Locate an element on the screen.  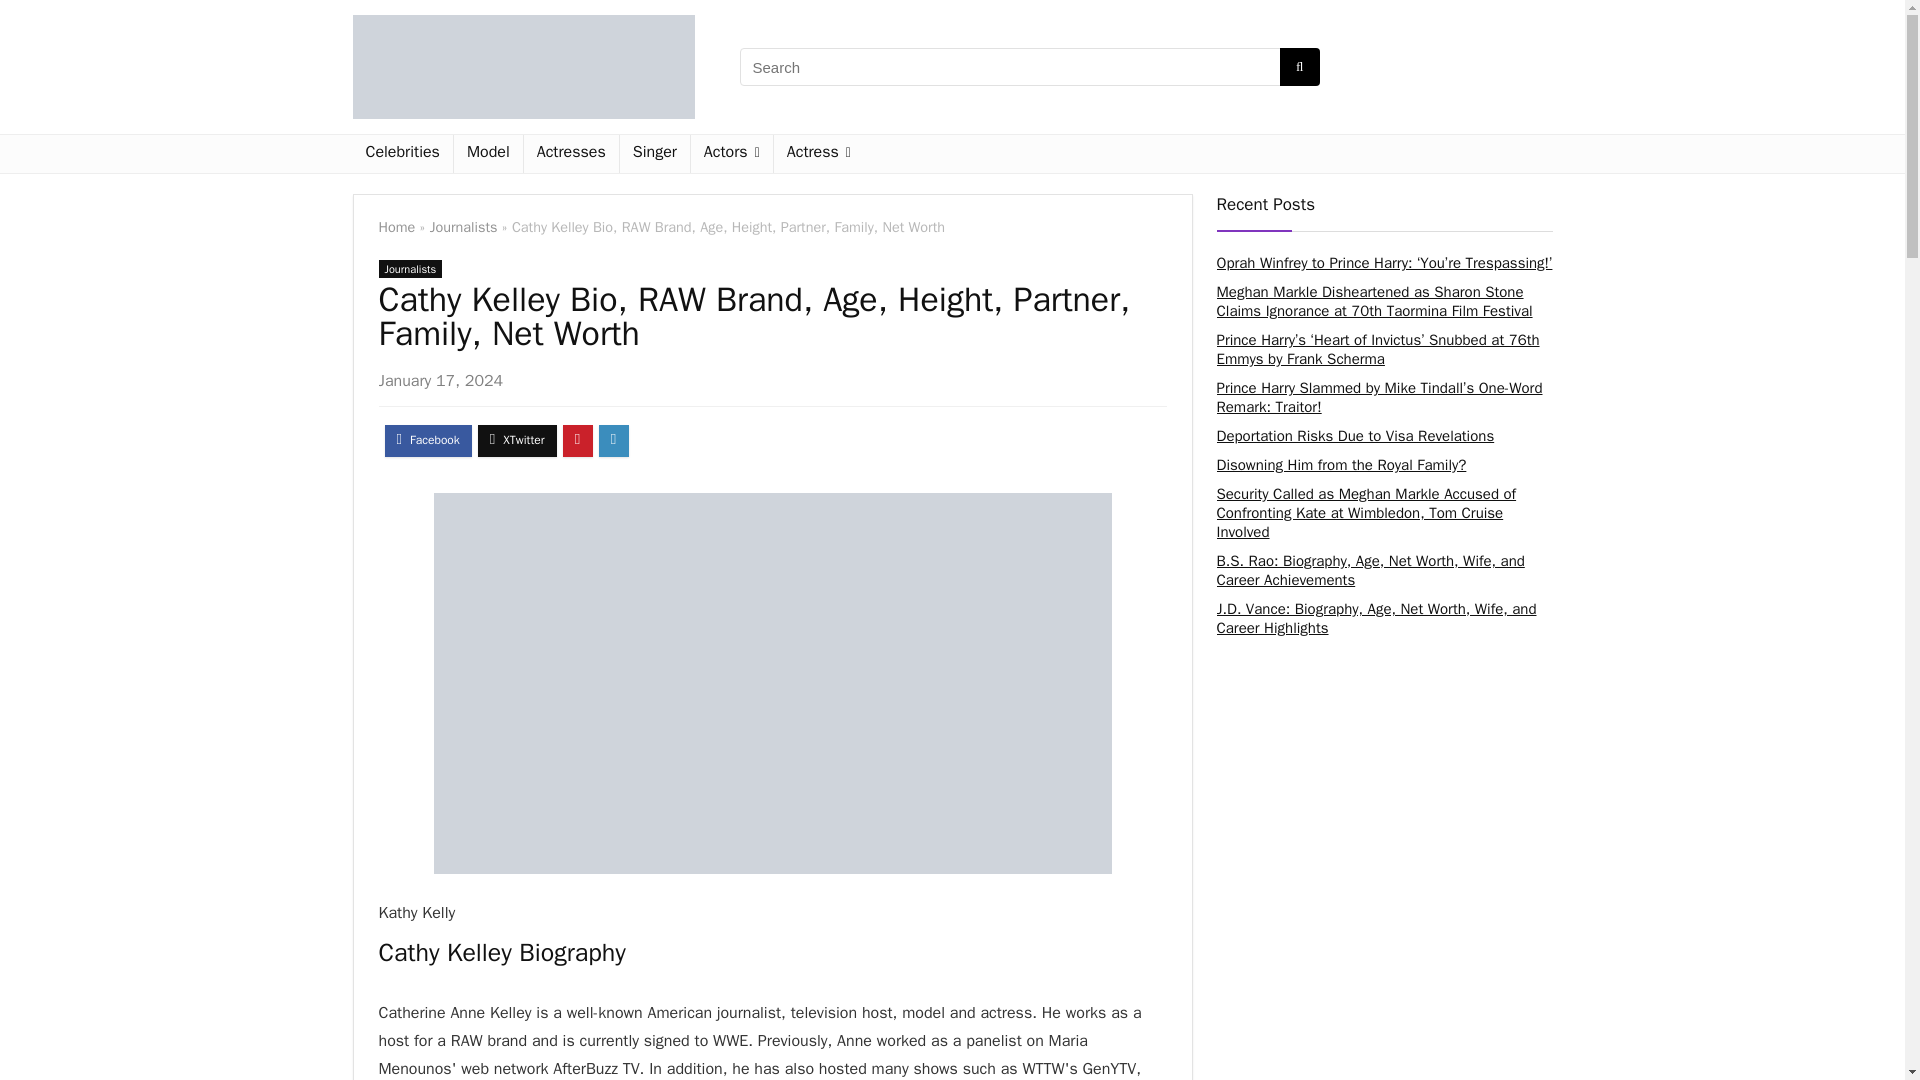
Actress is located at coordinates (818, 154).